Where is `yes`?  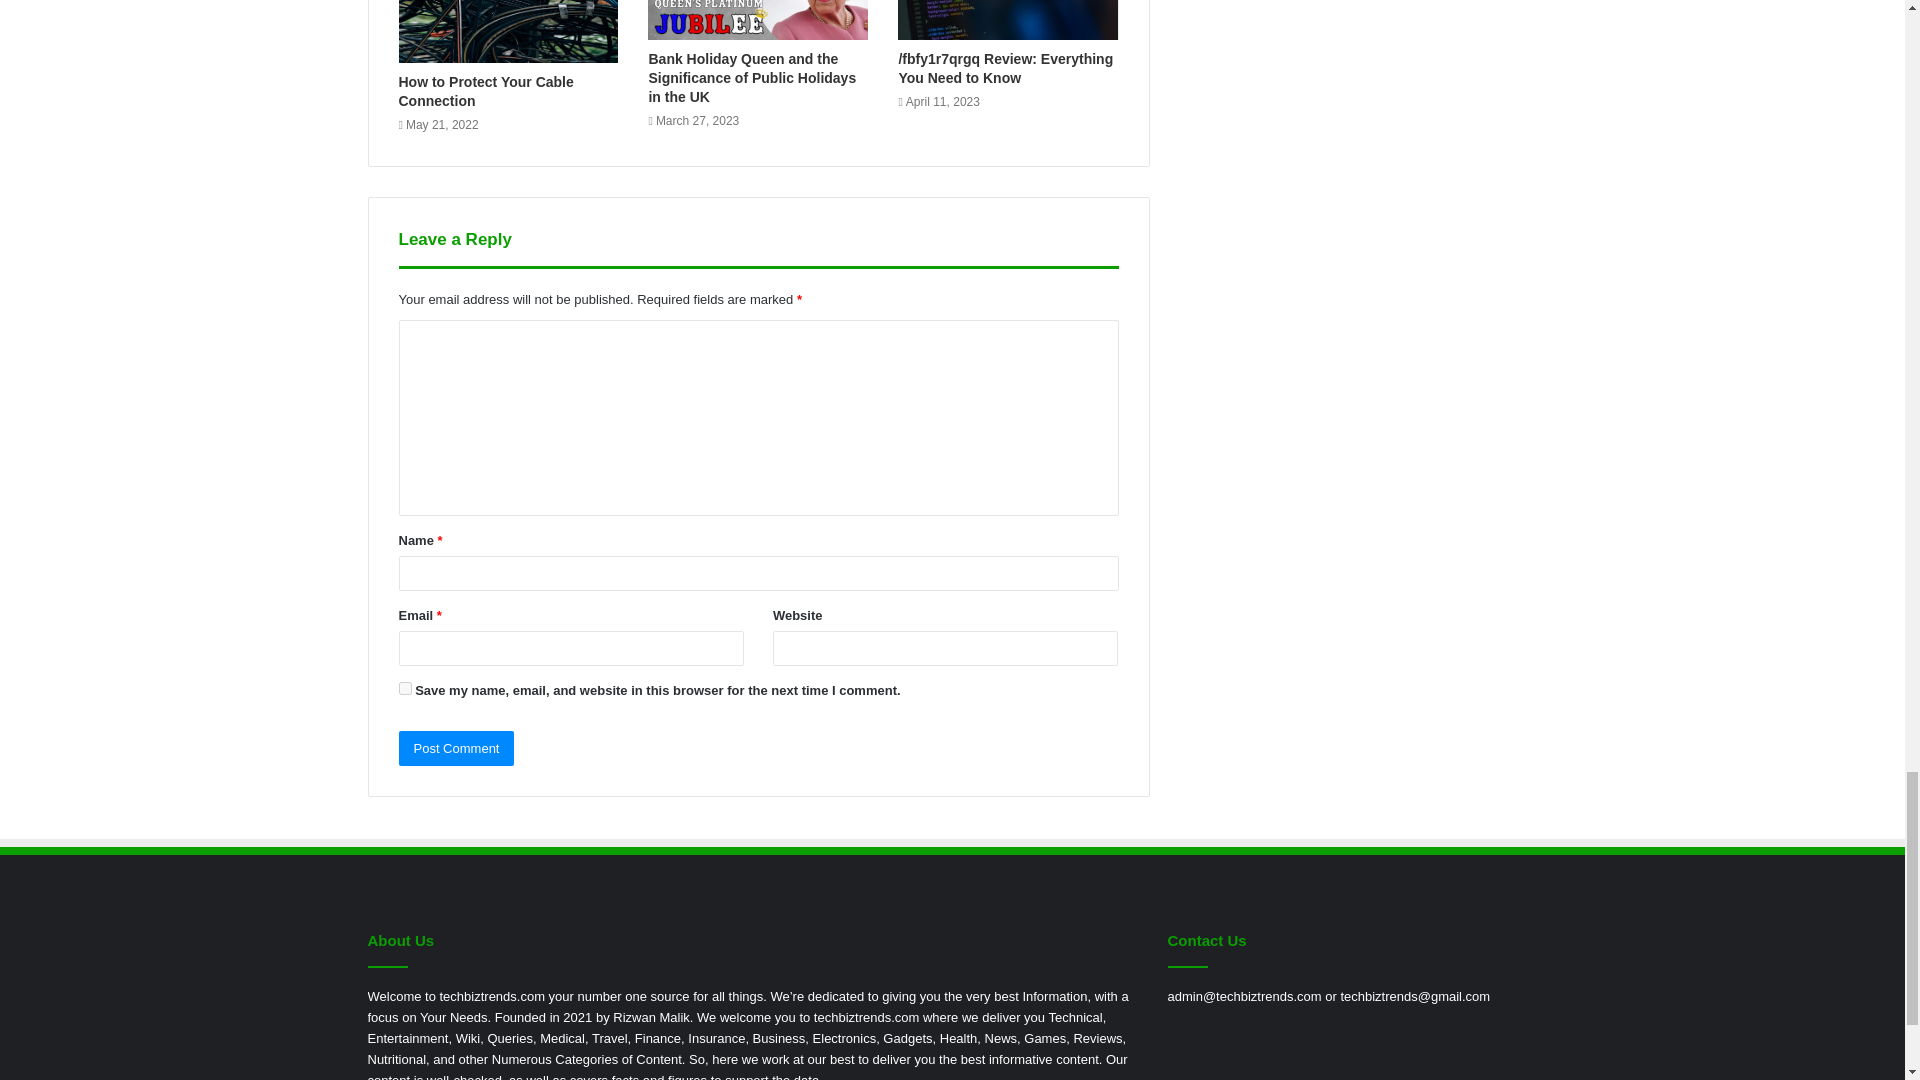
yes is located at coordinates (404, 688).